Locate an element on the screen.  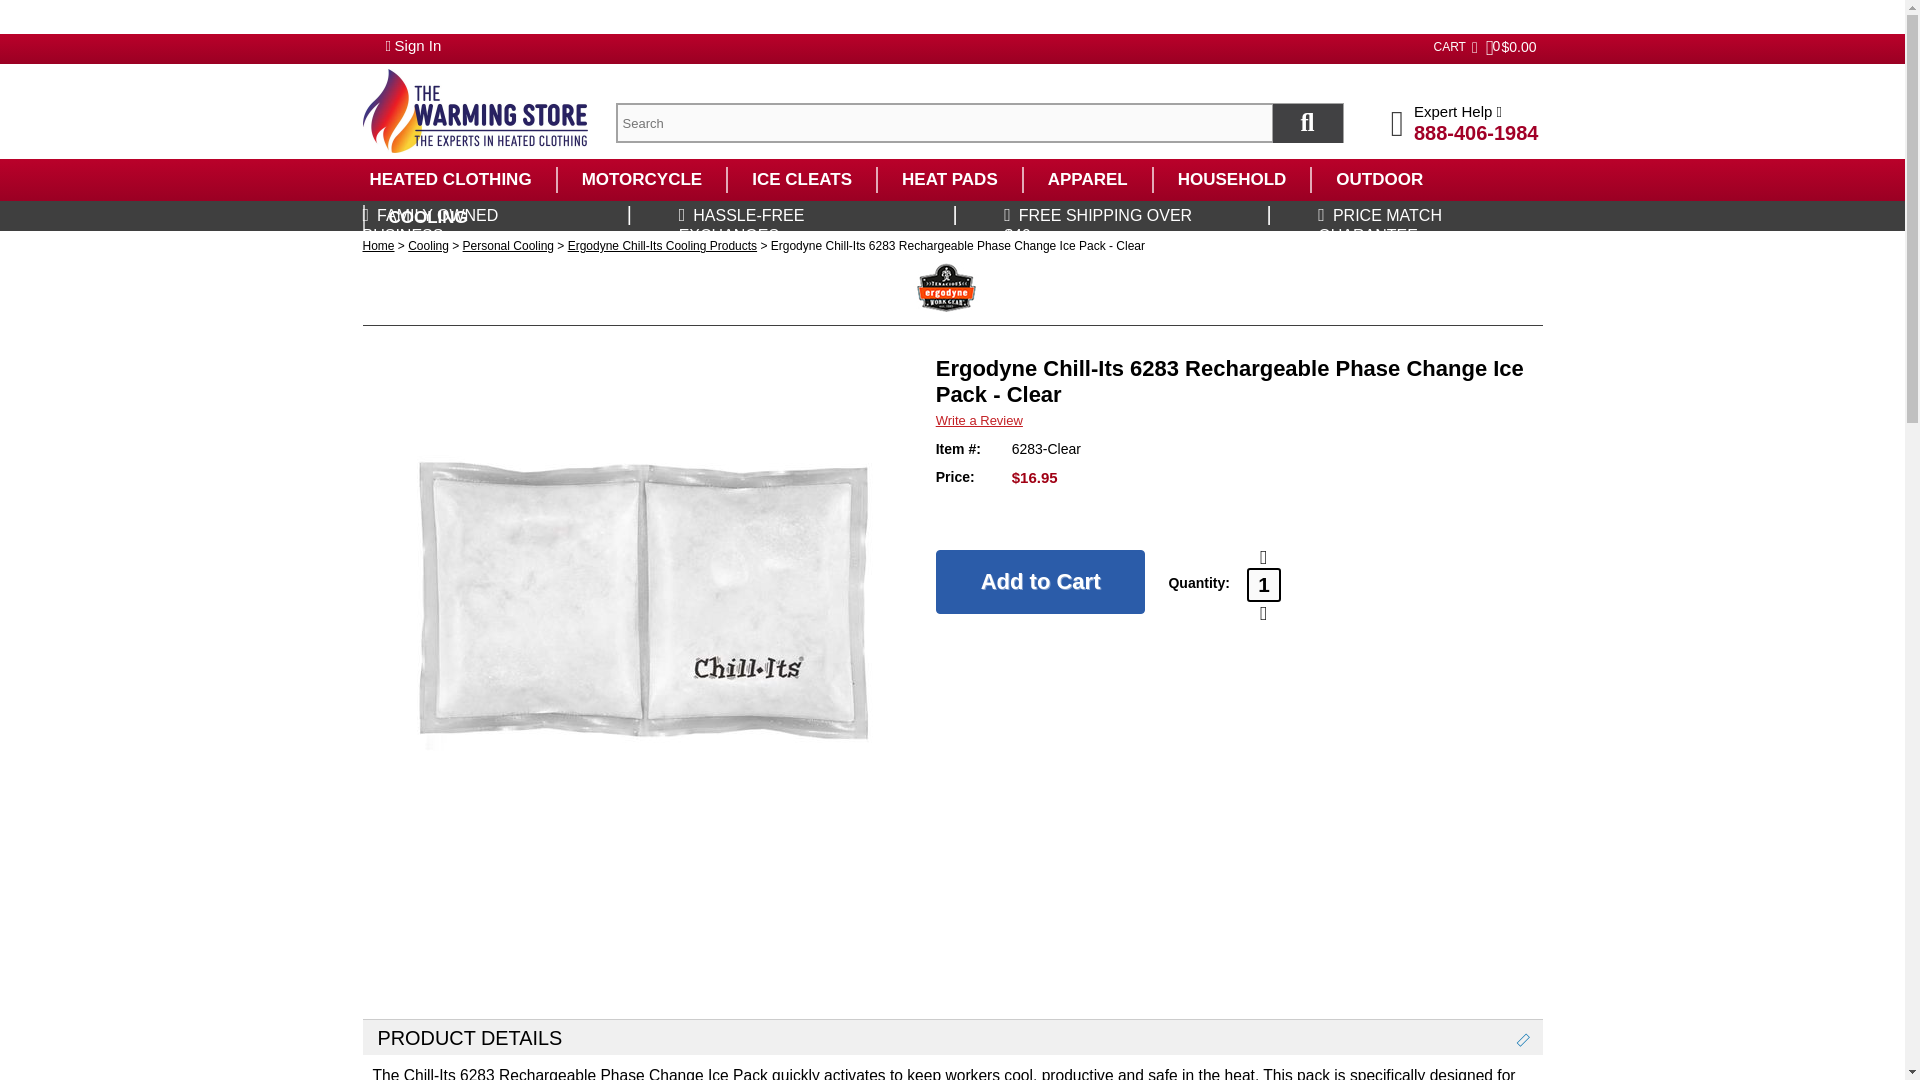
888-406-1984 is located at coordinates (1476, 132).